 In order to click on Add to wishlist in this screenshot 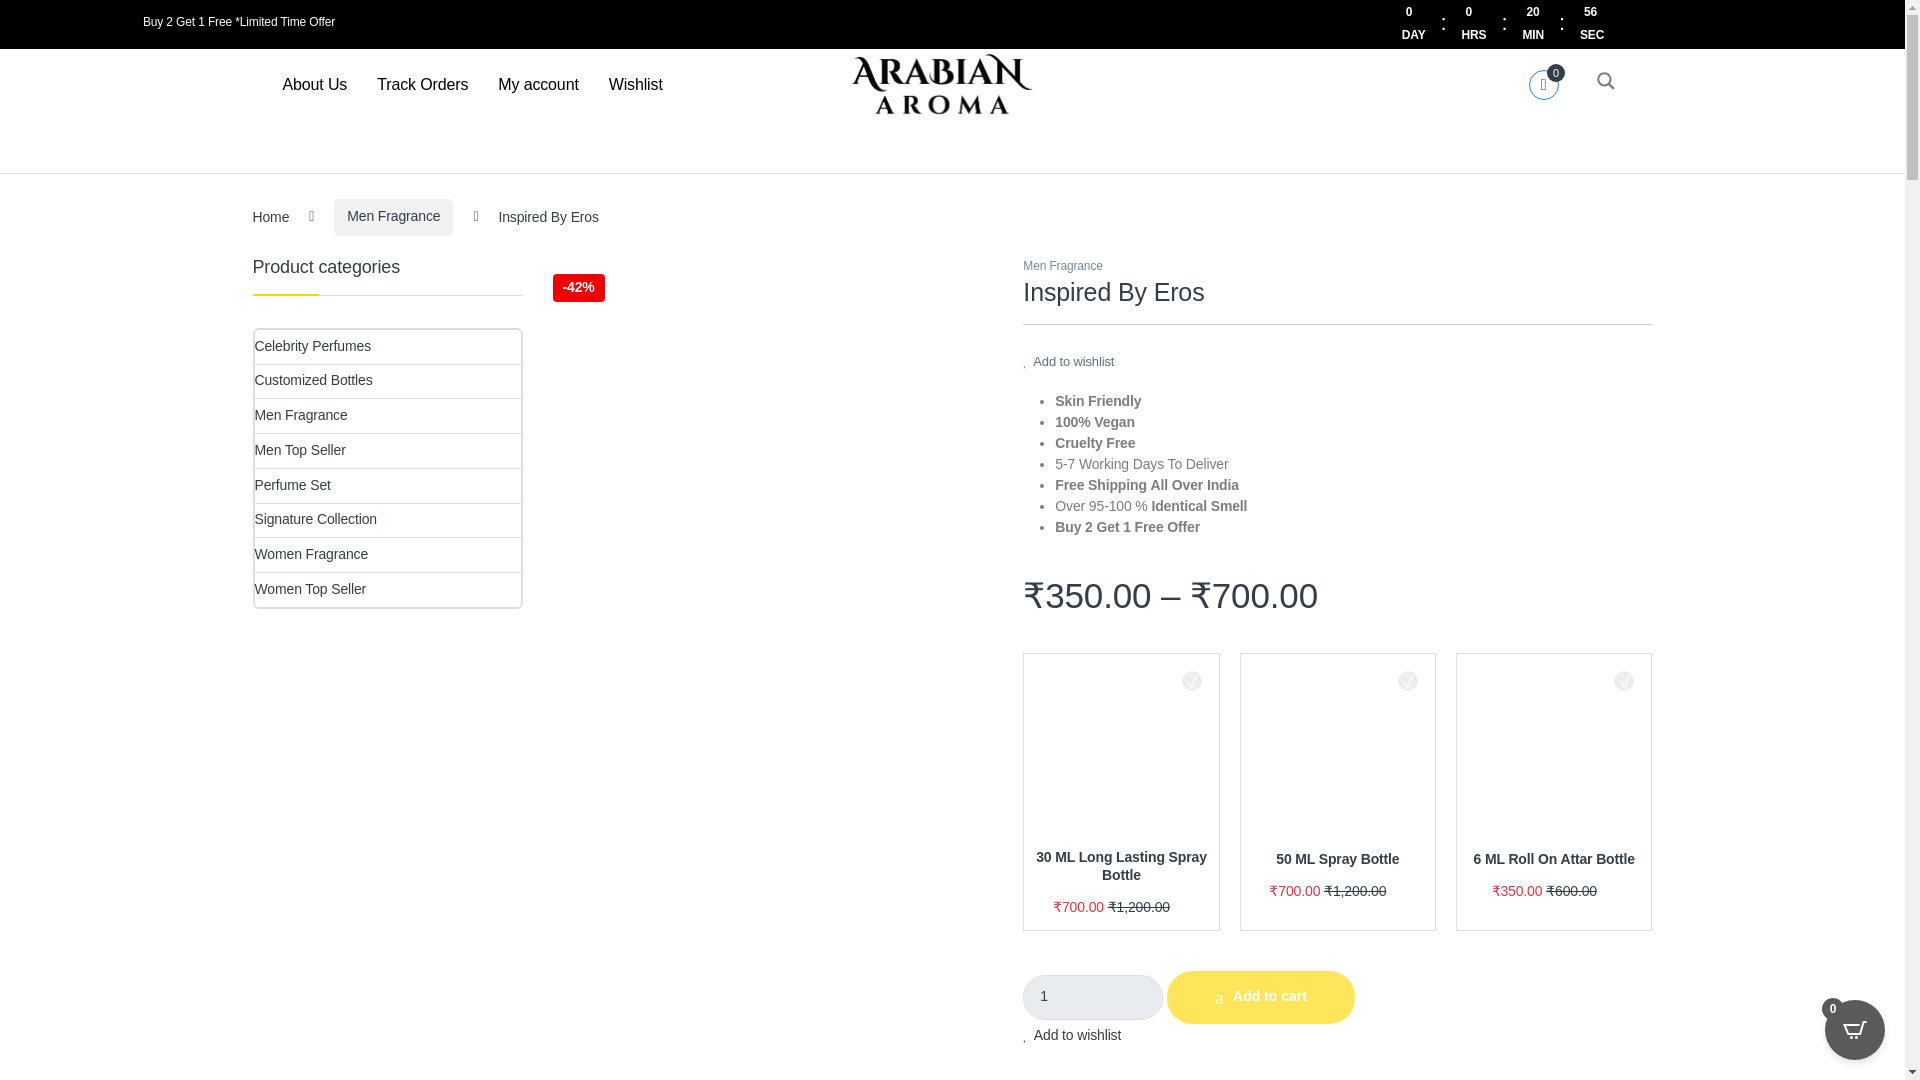, I will do `click(1072, 1035)`.